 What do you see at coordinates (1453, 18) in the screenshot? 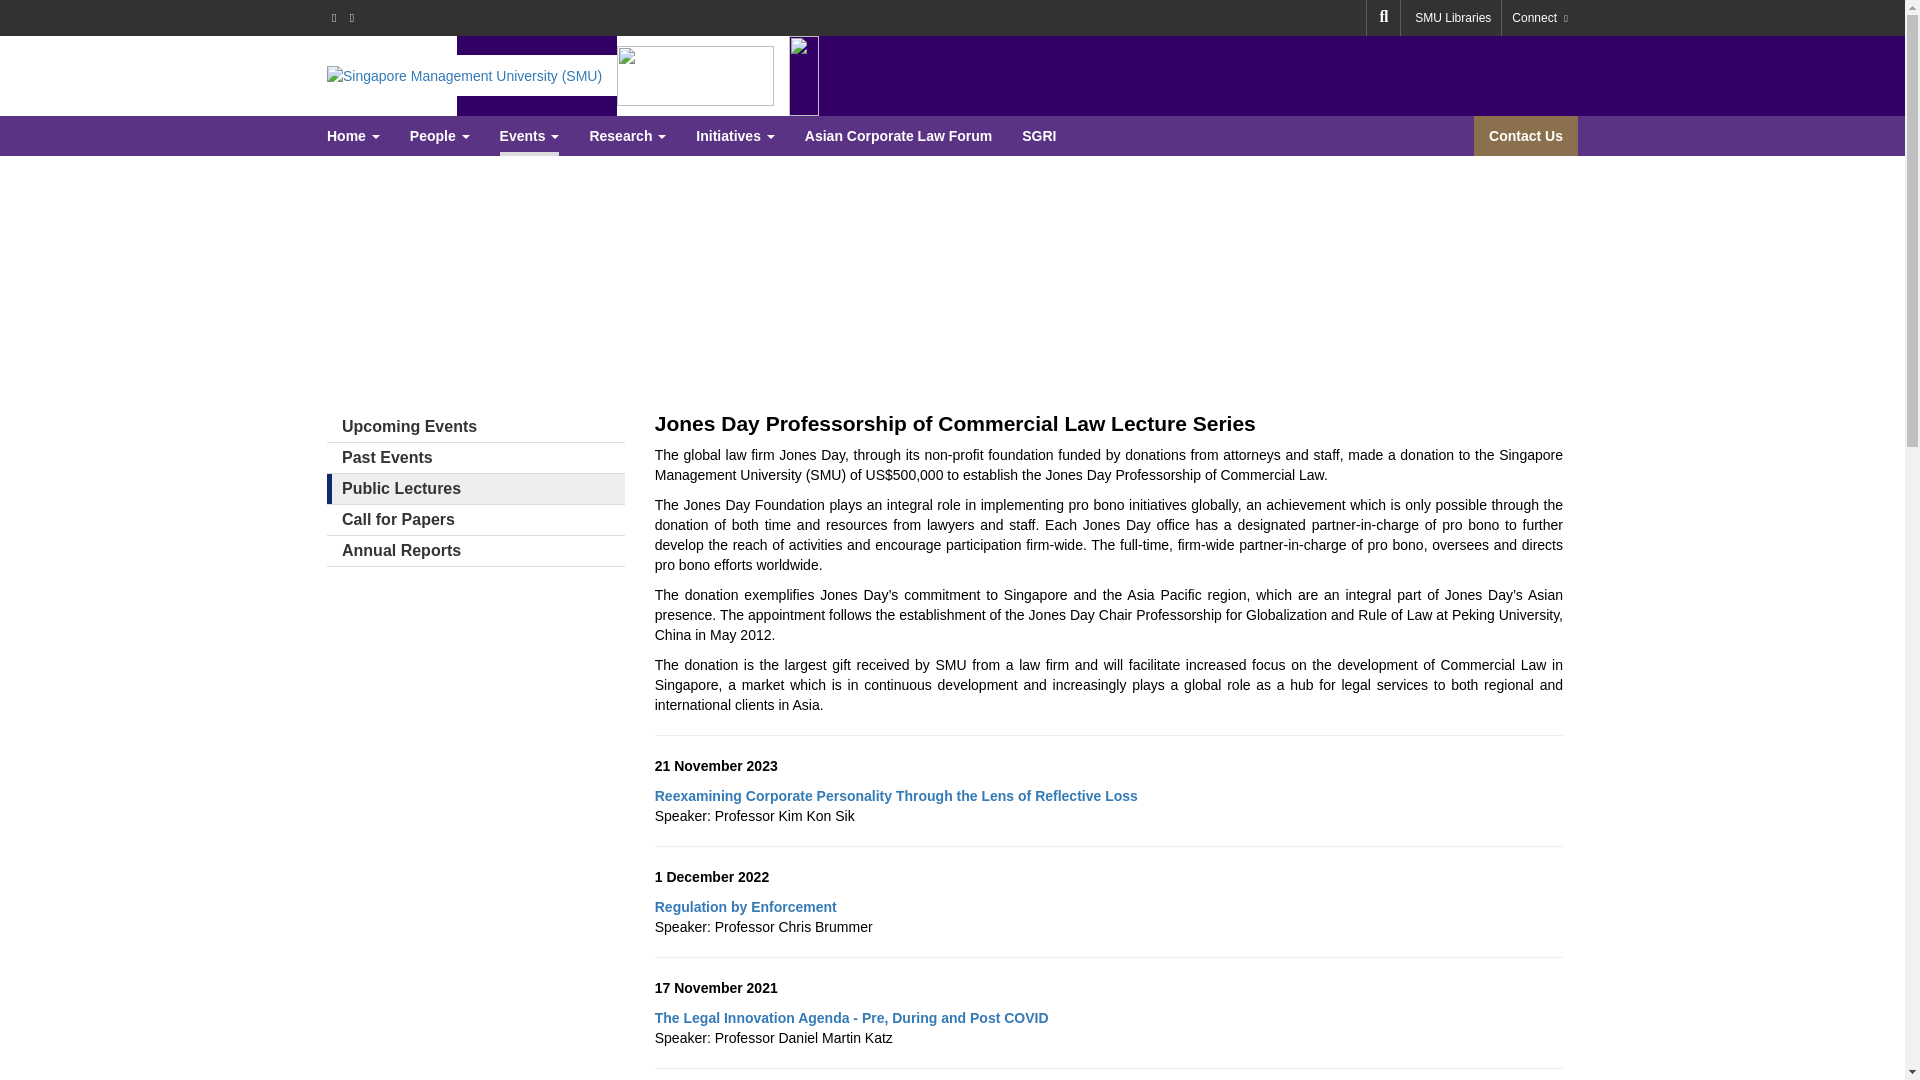
I see `SMU Libraries` at bounding box center [1453, 18].